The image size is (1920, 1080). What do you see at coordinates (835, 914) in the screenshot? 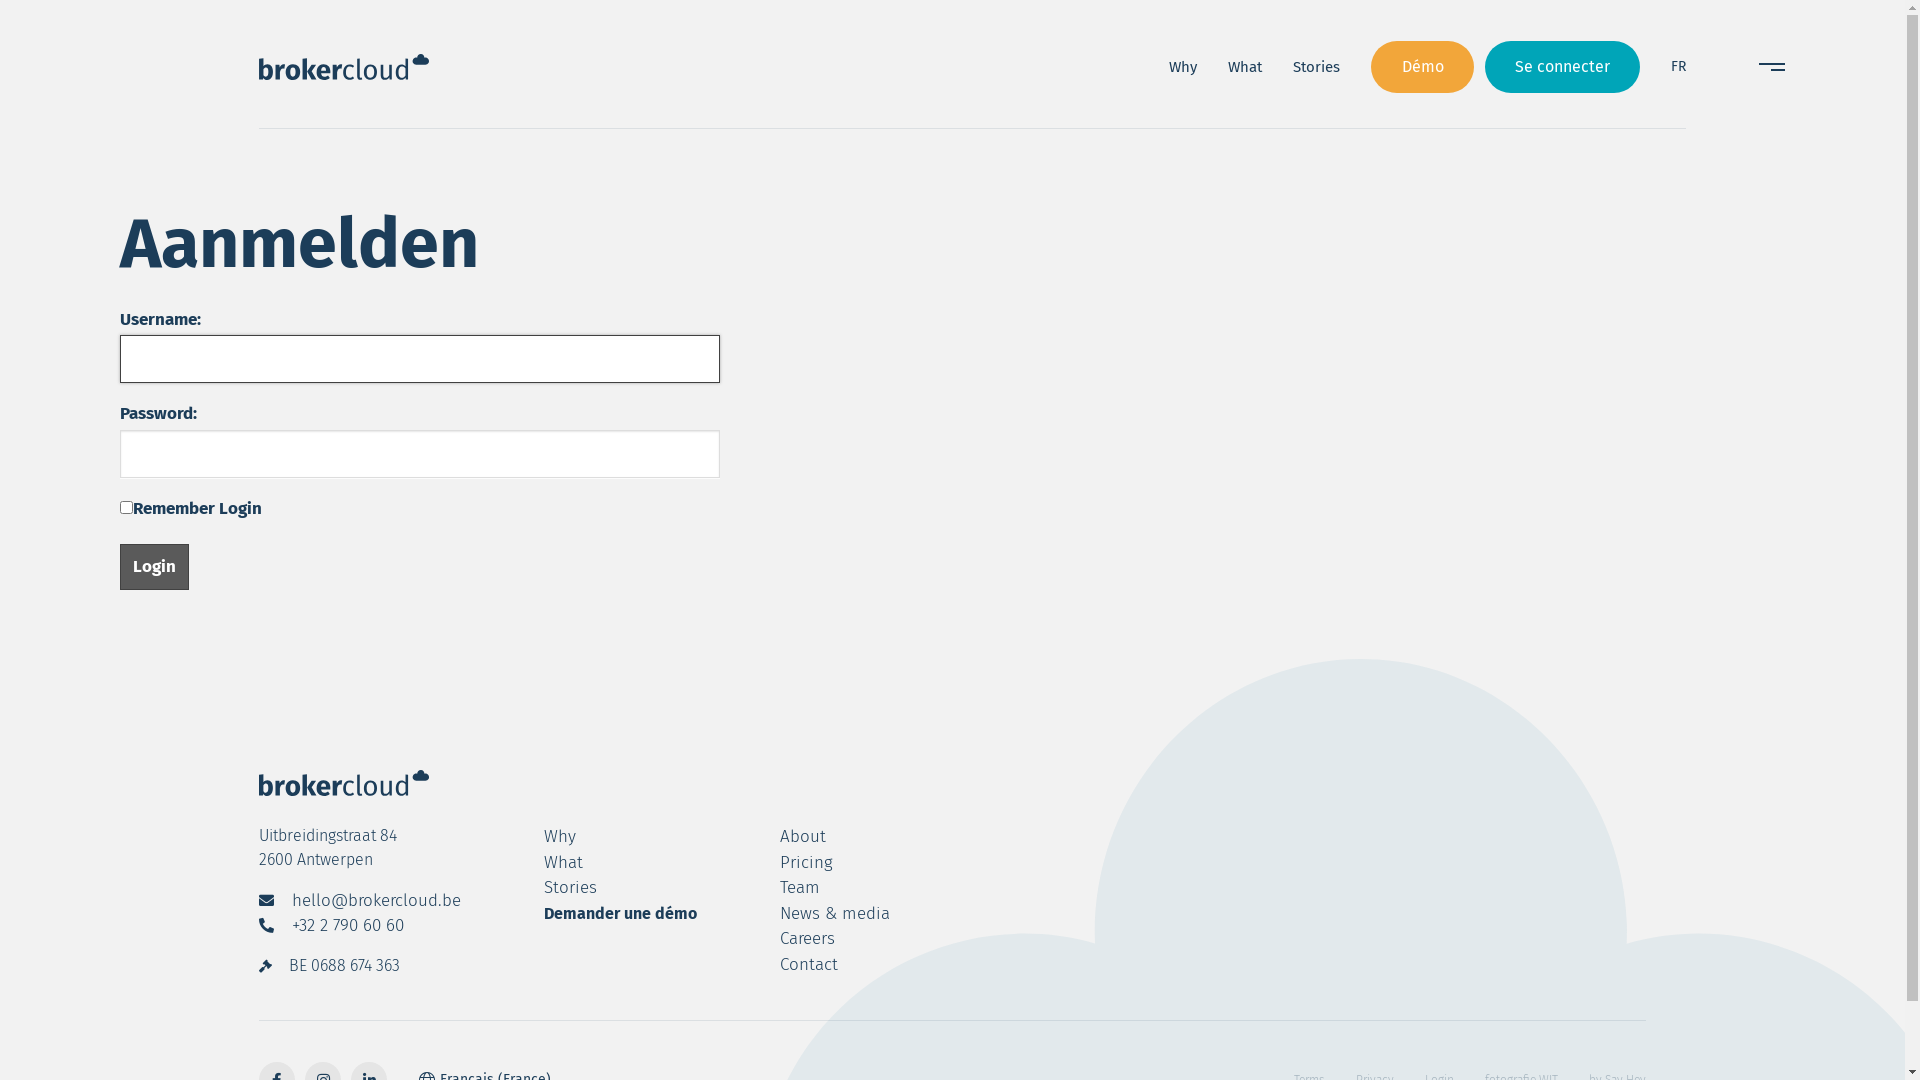
I see `news & media` at bounding box center [835, 914].